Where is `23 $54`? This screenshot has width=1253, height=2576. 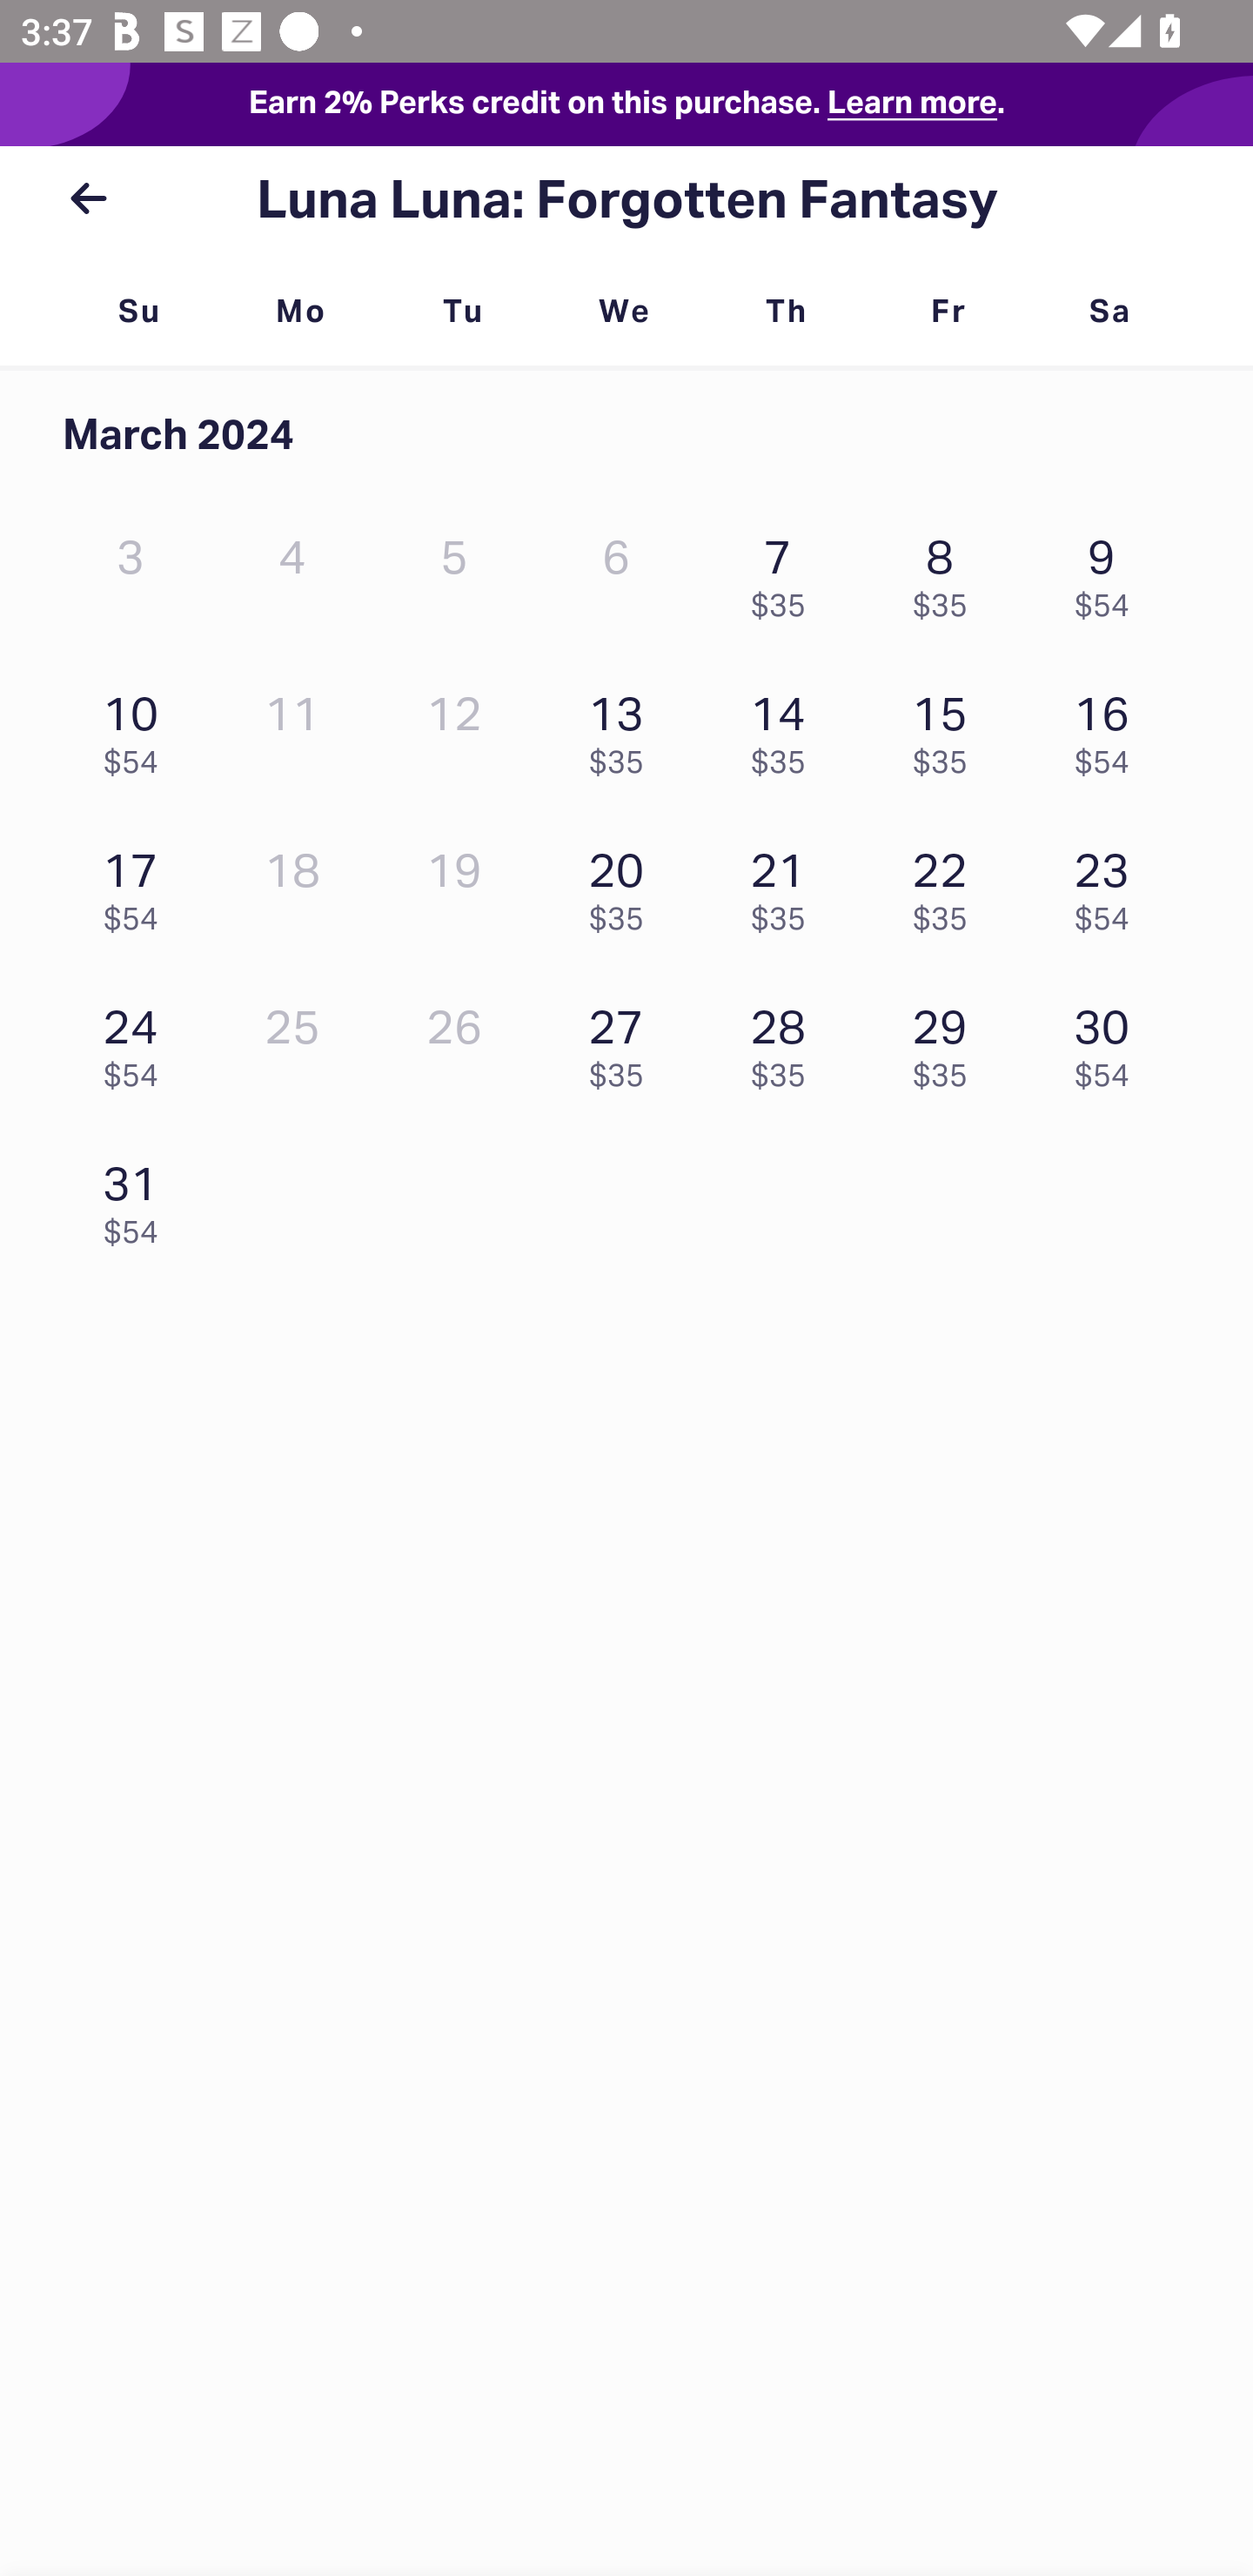
23 $54 is located at coordinates (1109, 884).